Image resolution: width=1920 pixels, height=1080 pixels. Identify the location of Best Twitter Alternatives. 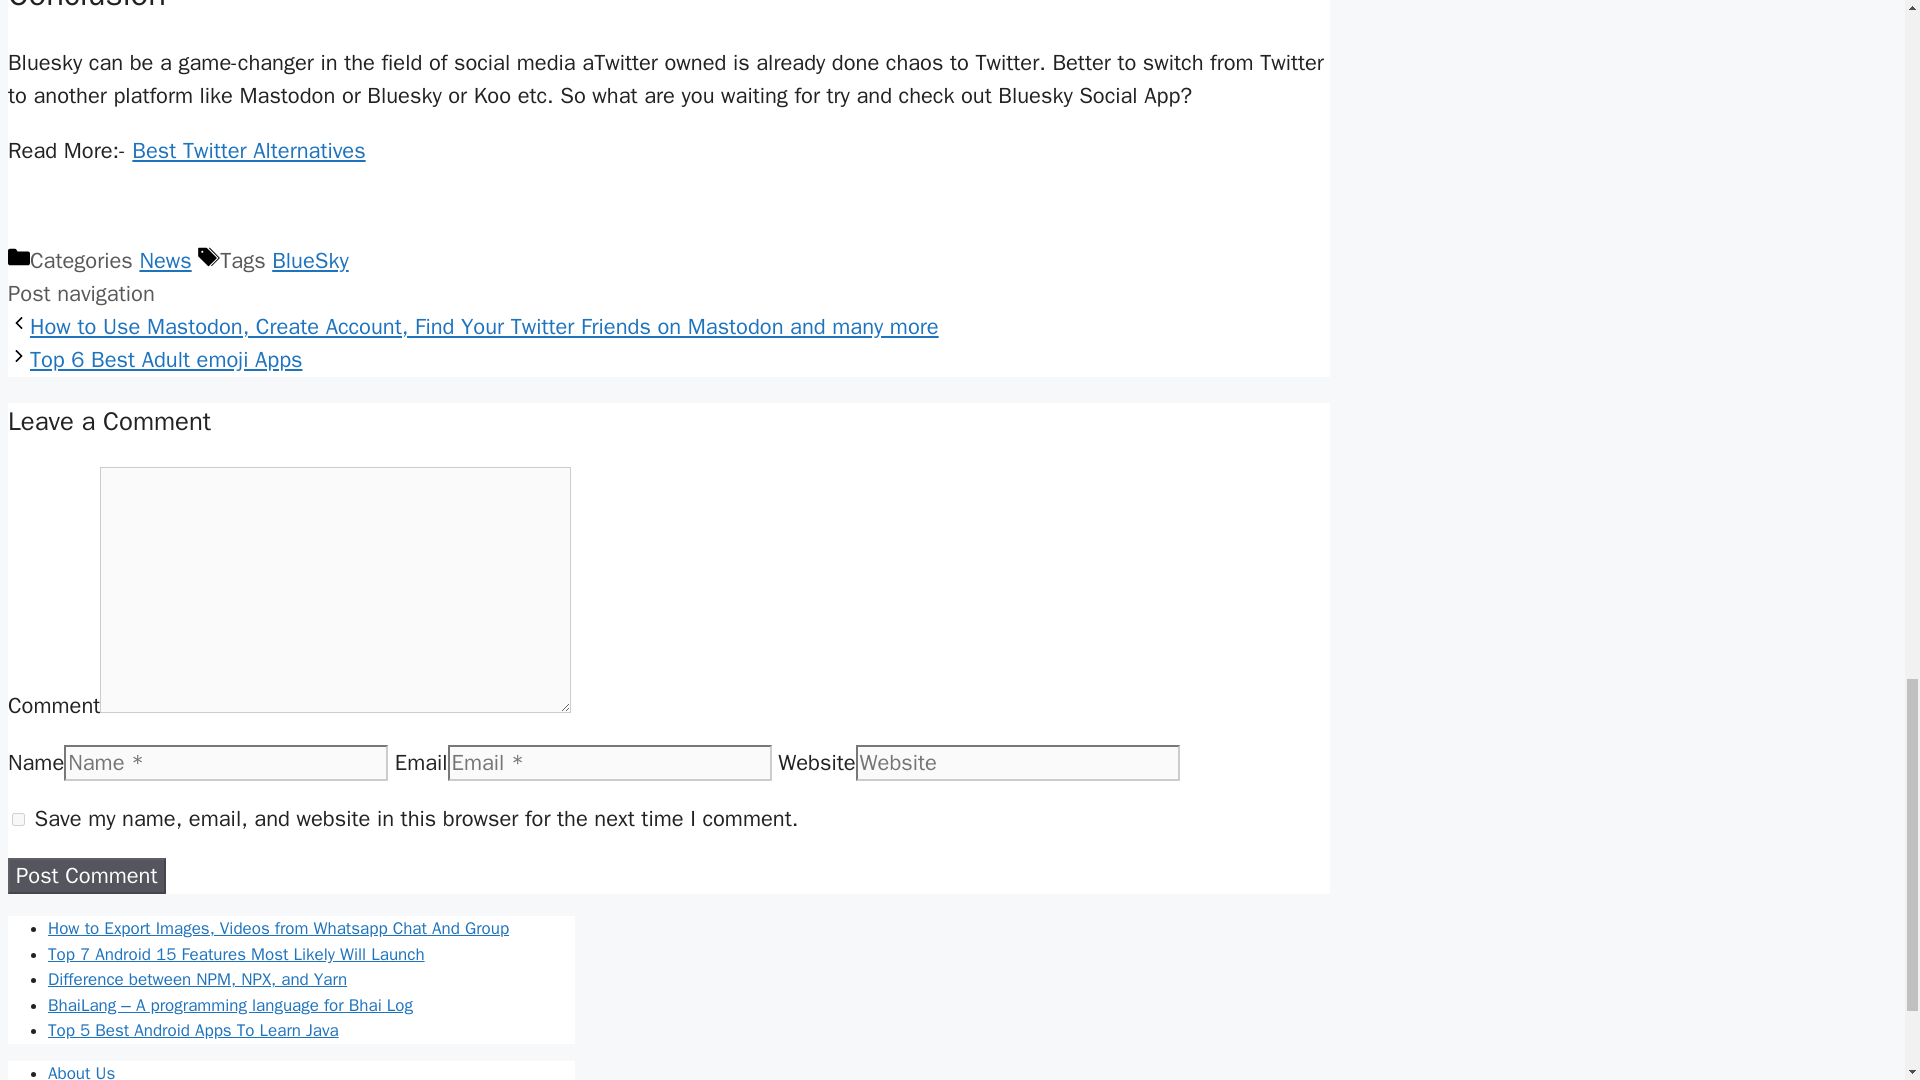
(248, 151).